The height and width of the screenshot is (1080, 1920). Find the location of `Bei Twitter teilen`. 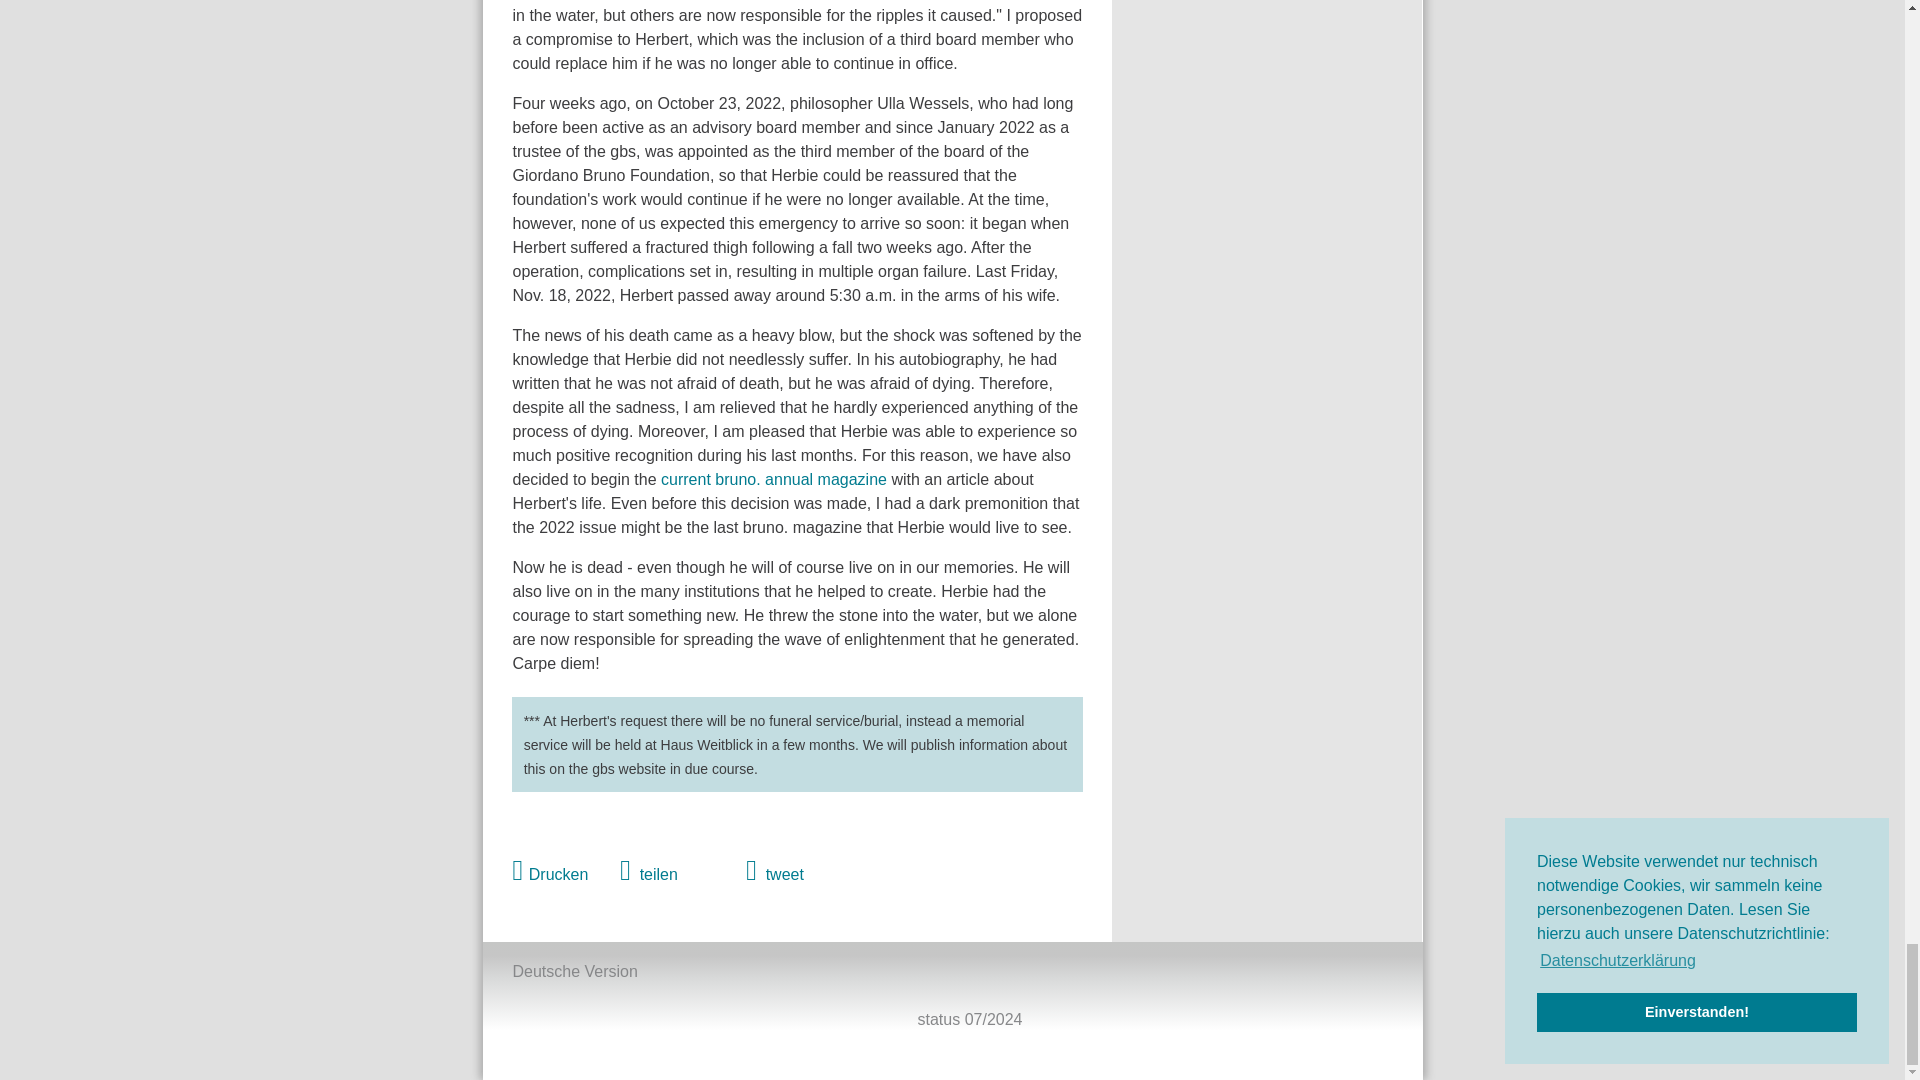

Bei Twitter teilen is located at coordinates (775, 870).